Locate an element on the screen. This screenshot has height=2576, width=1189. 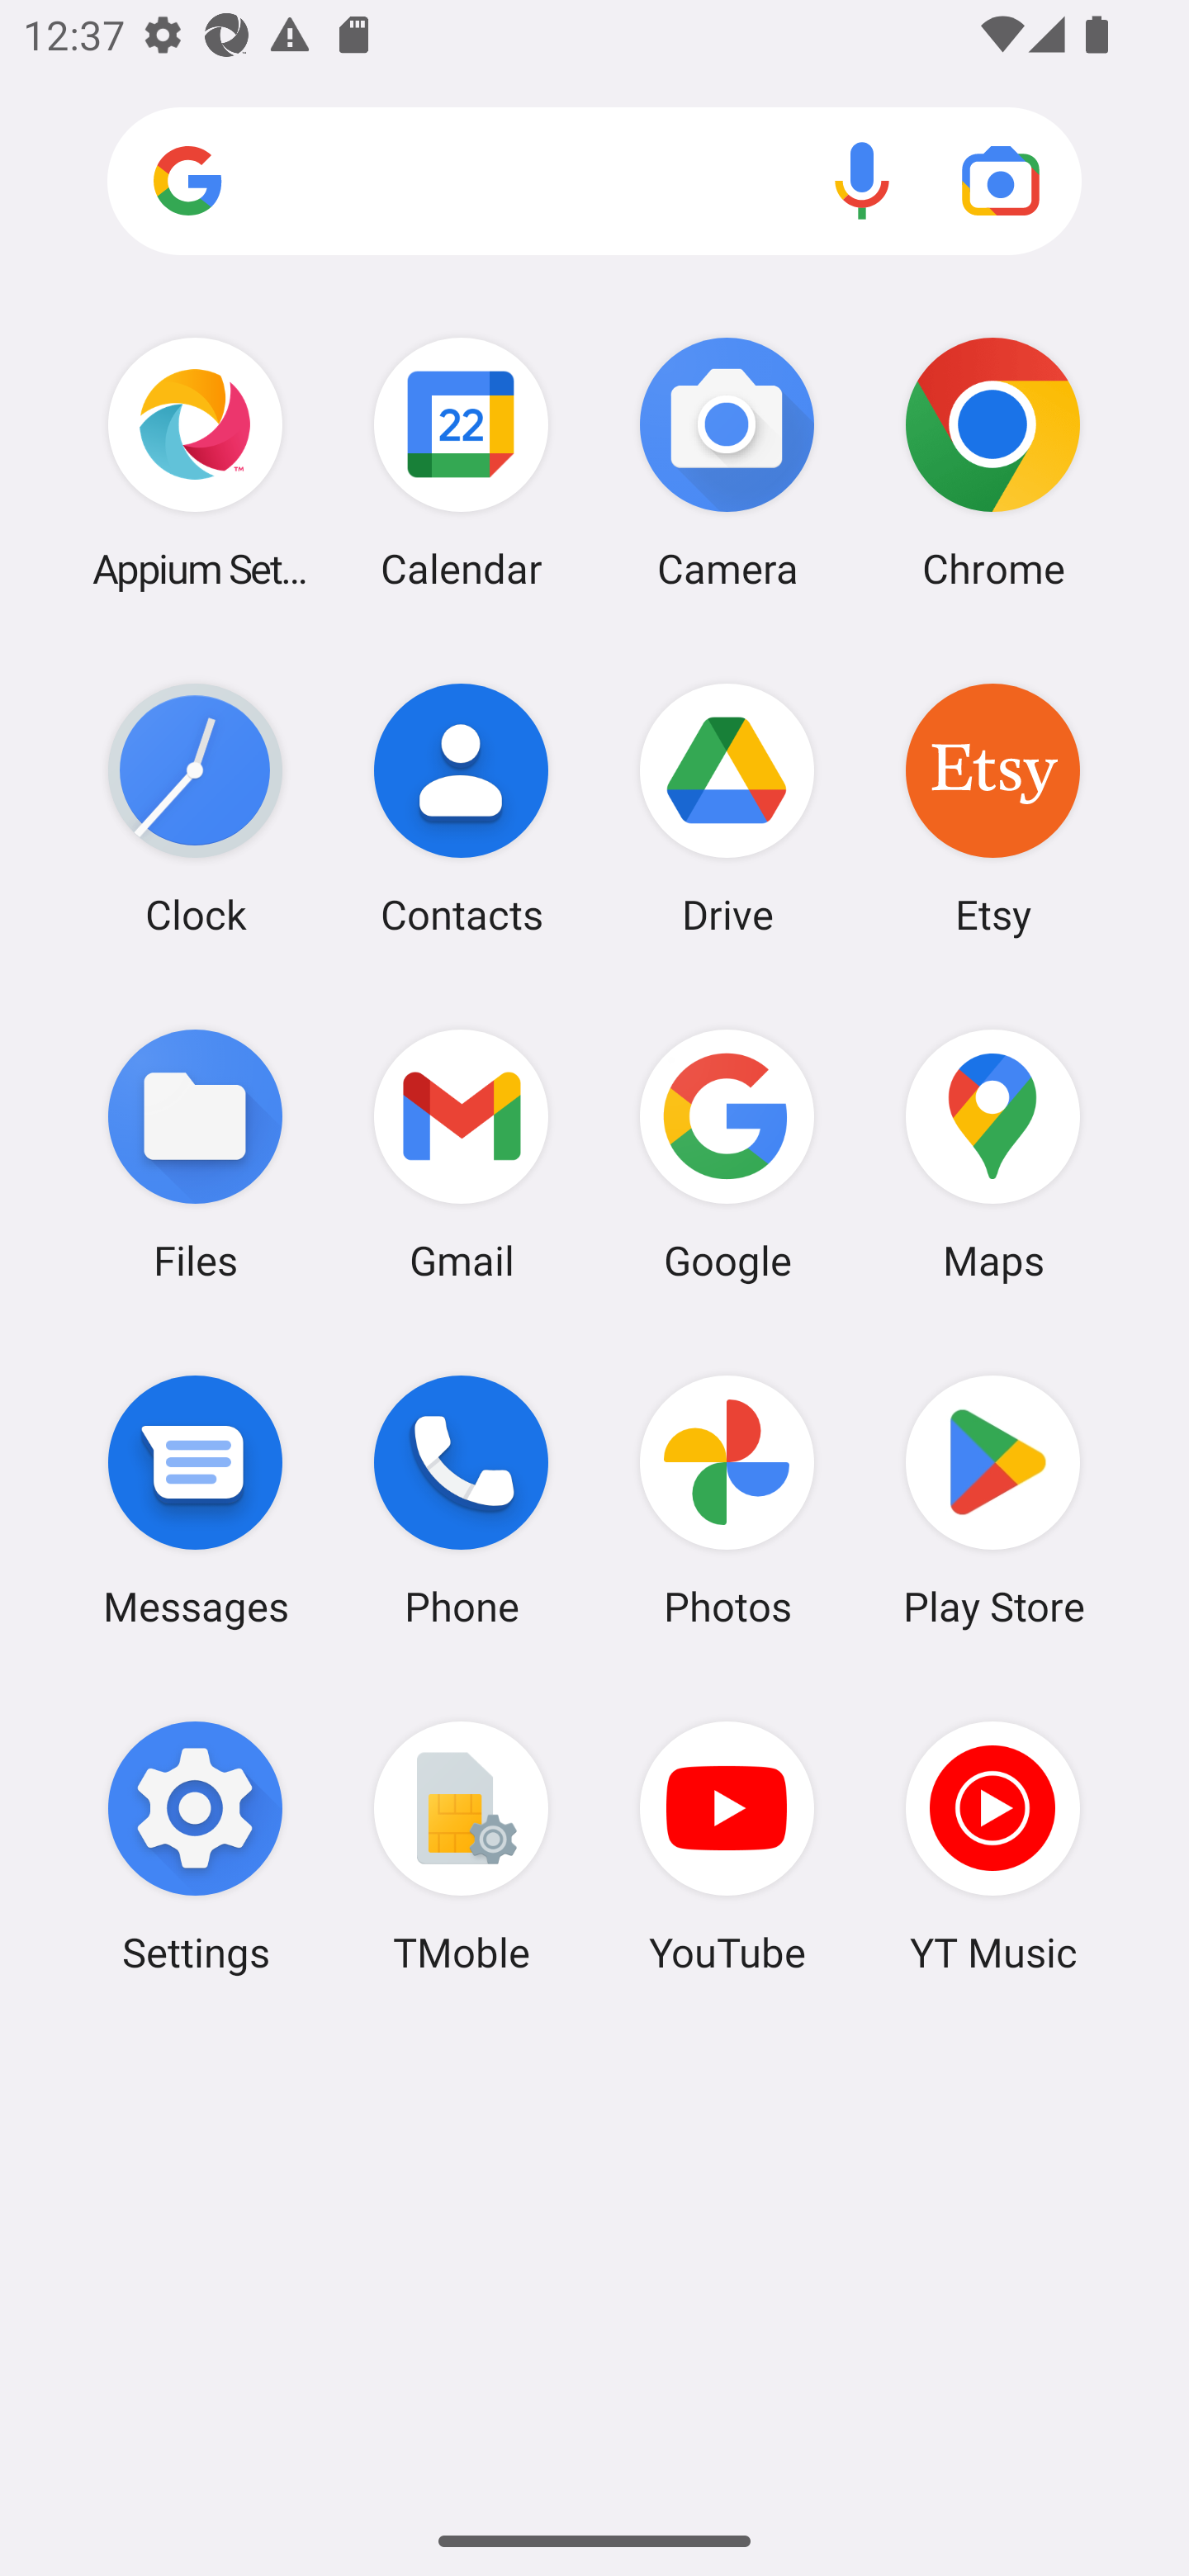
Calendar is located at coordinates (461, 462).